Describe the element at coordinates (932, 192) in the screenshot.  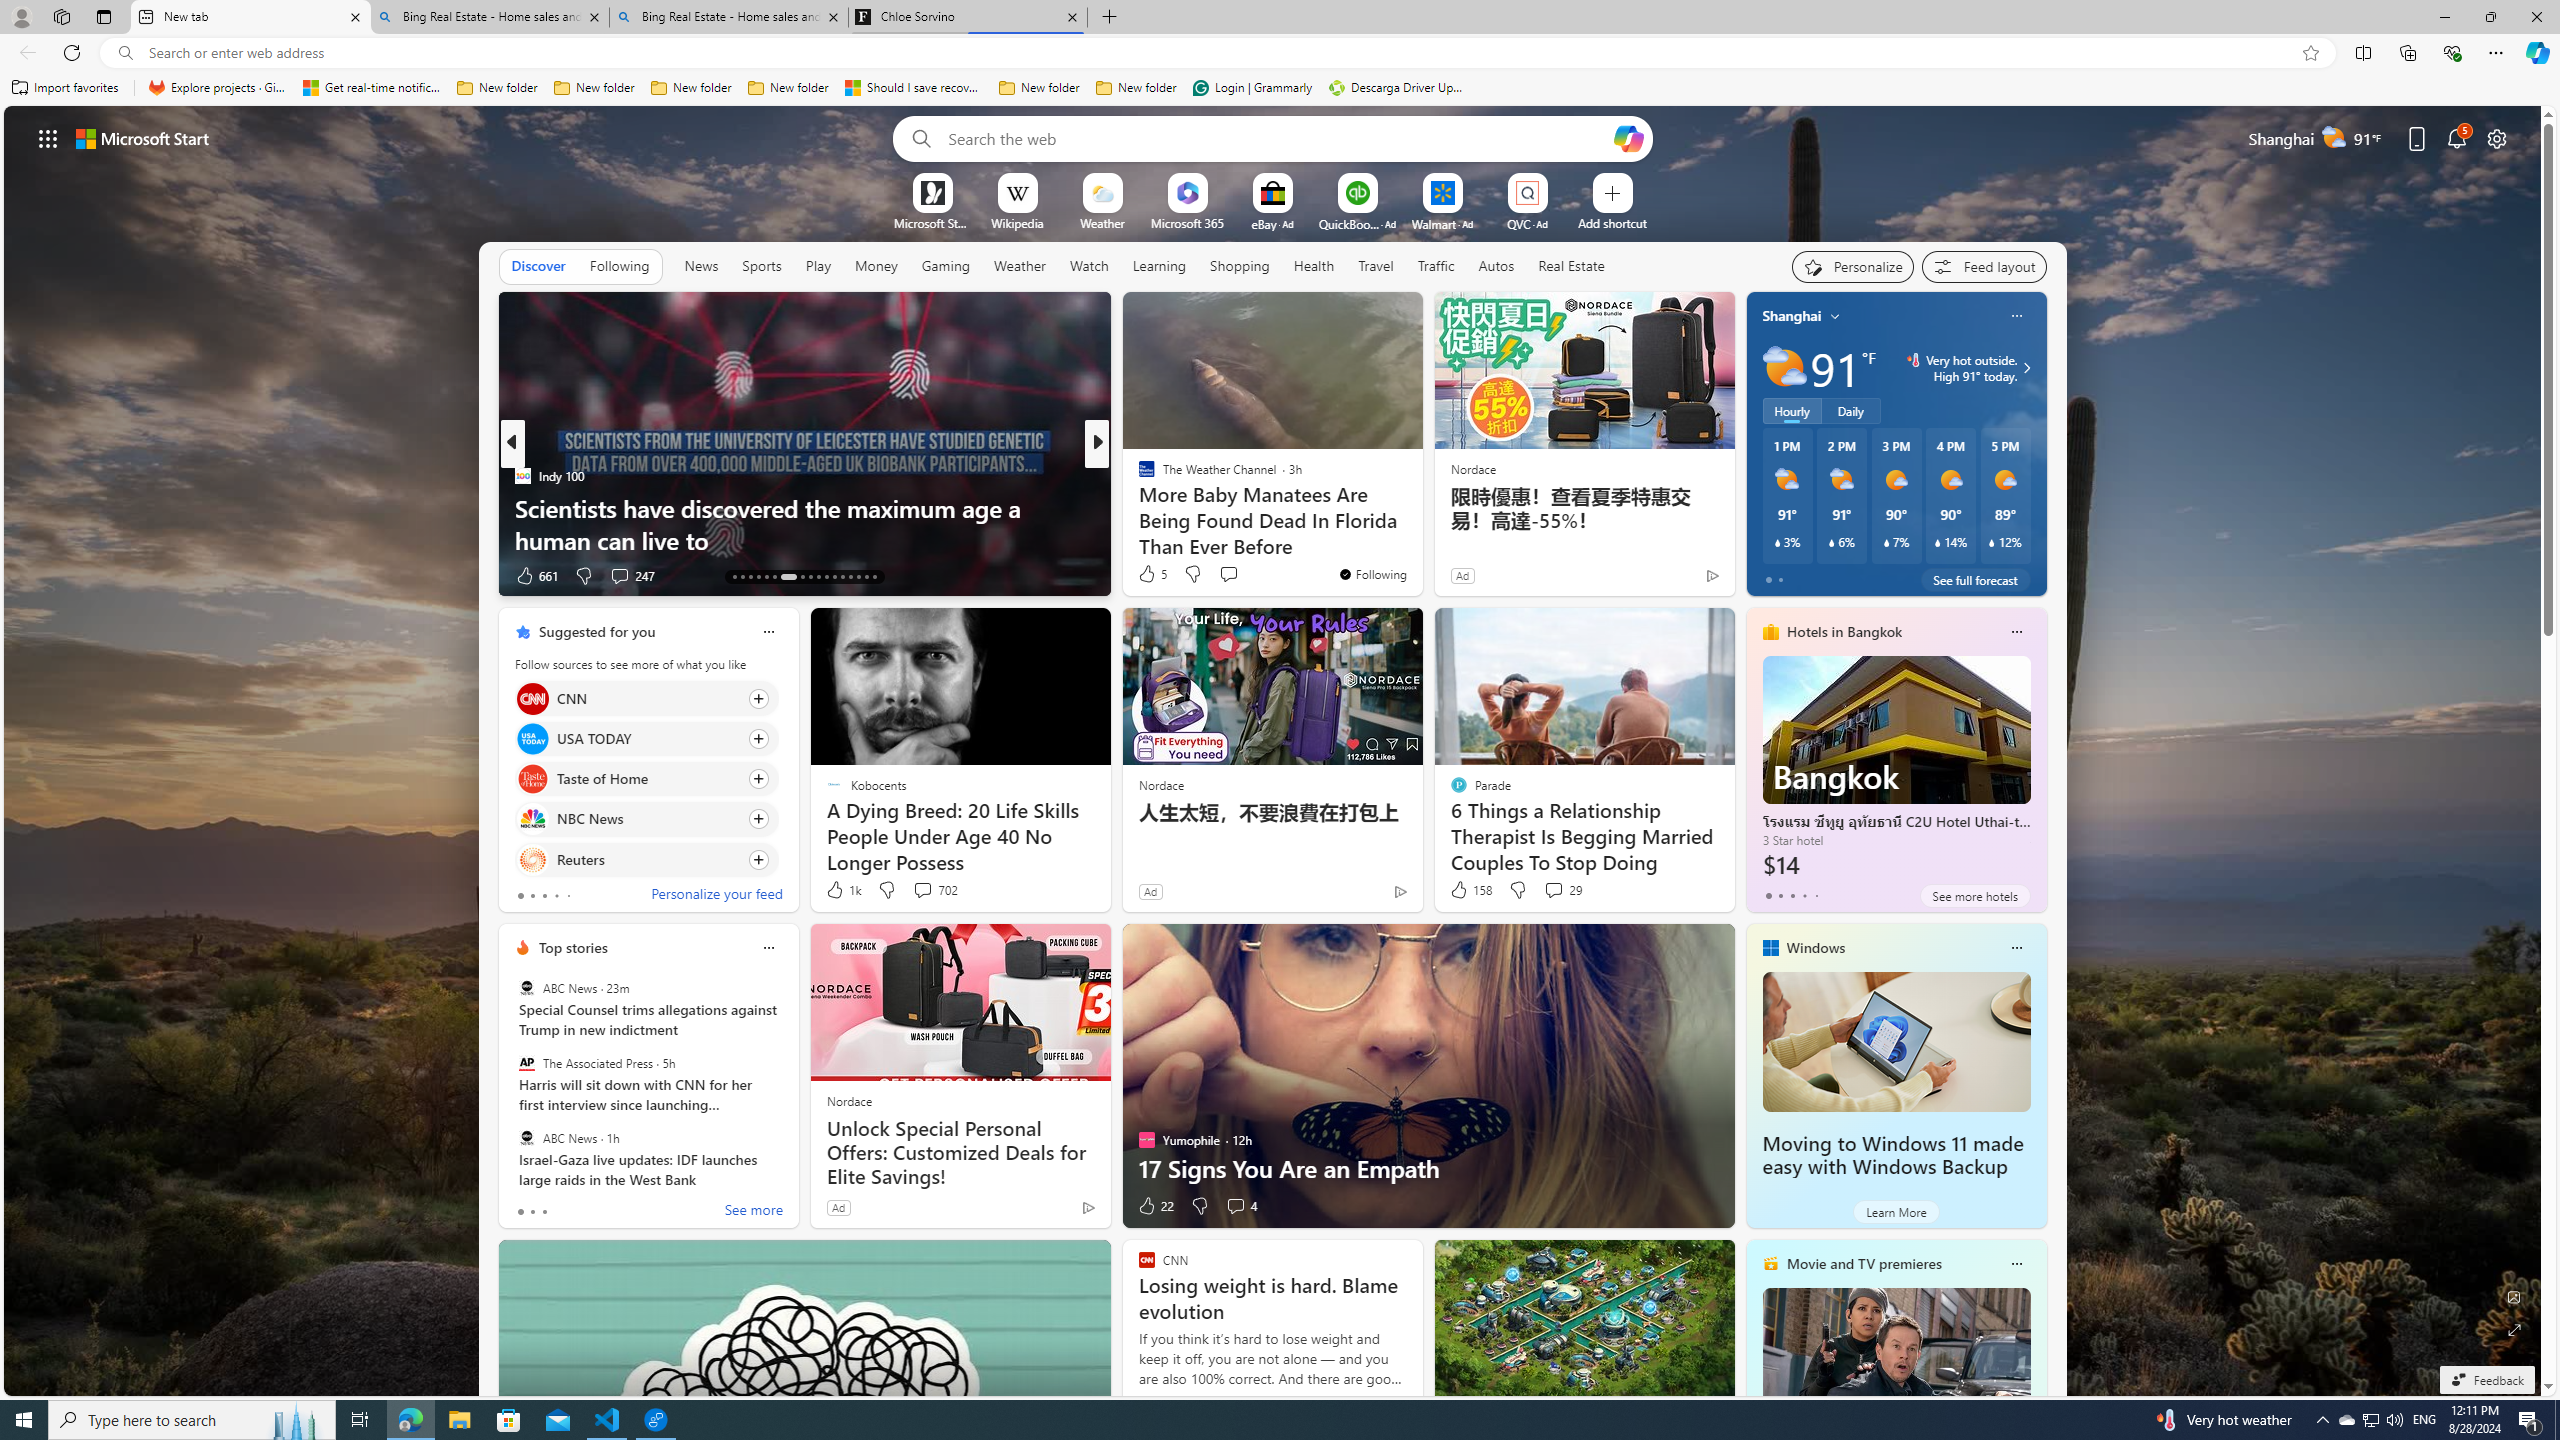
I see `To get missing image descriptions, open the context menu.` at that location.